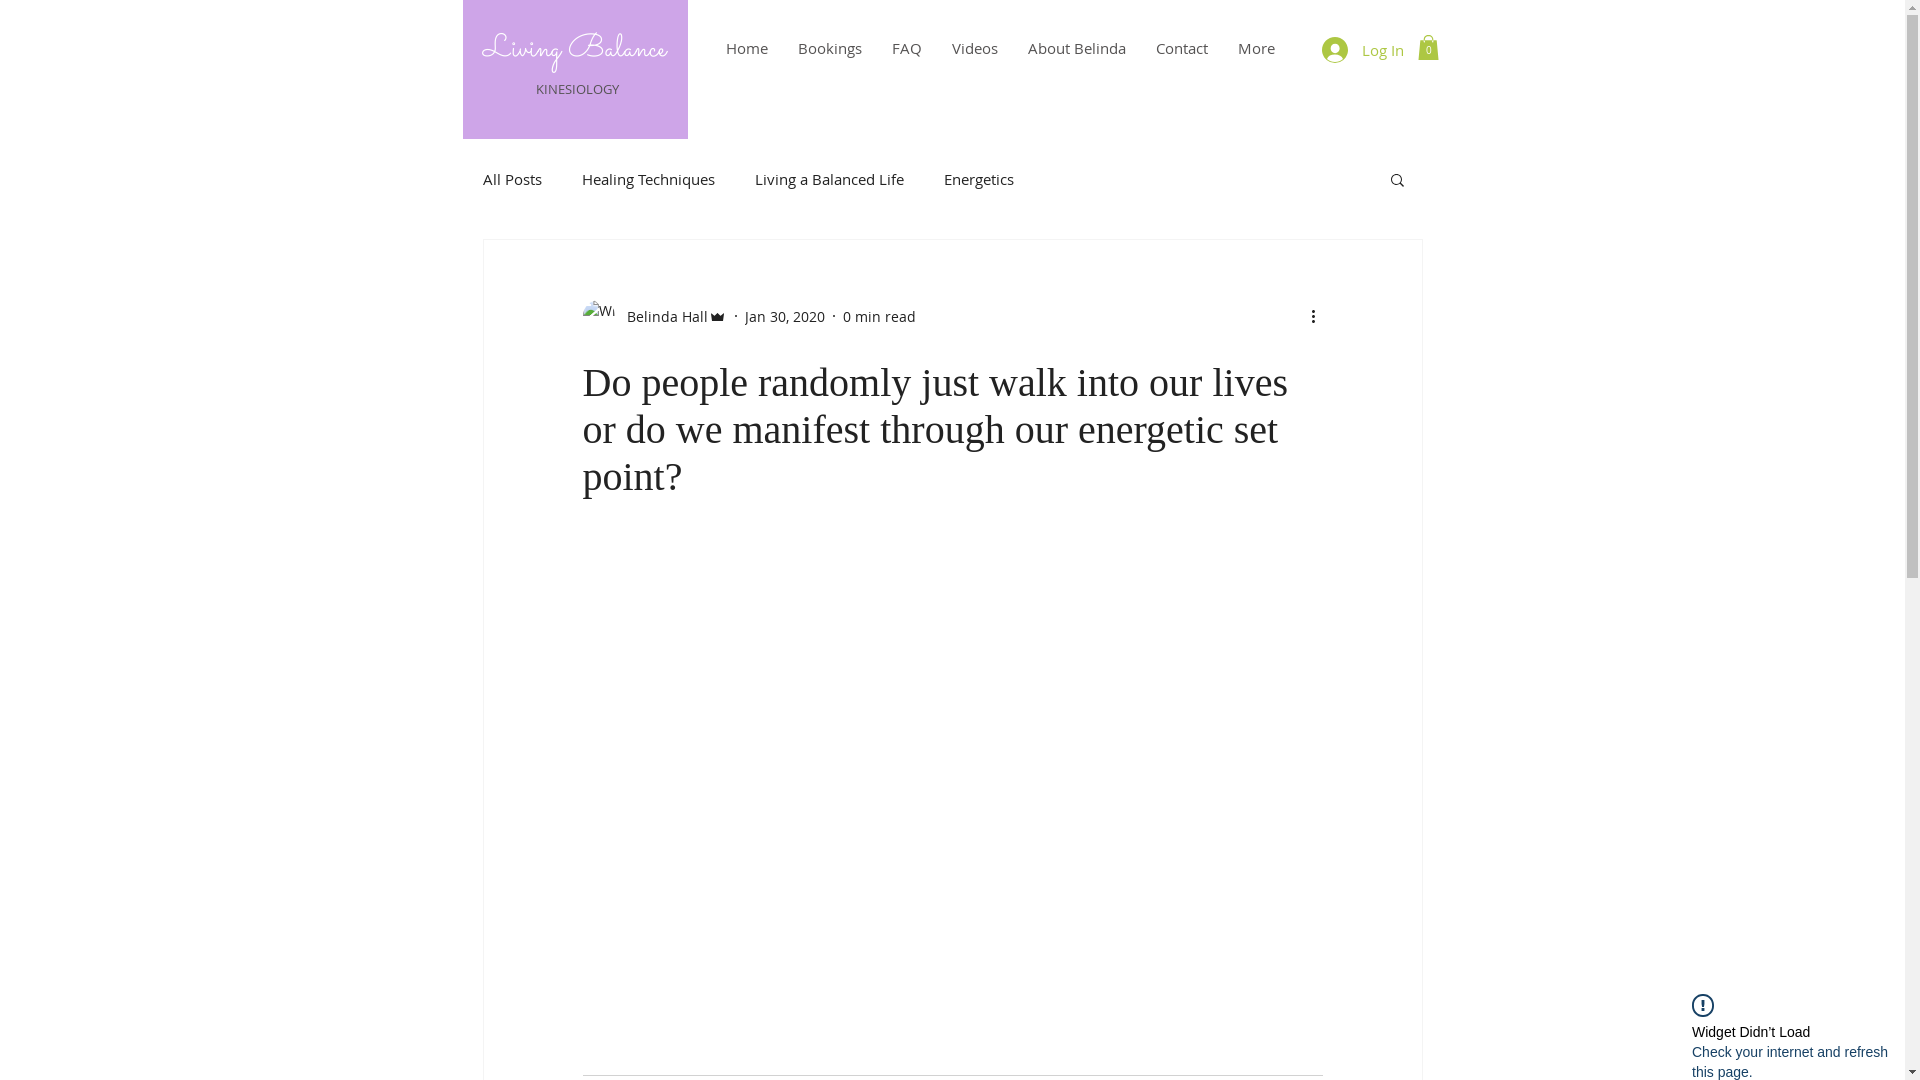 The image size is (1920, 1080). Describe the element at coordinates (512, 179) in the screenshot. I see `All Posts` at that location.